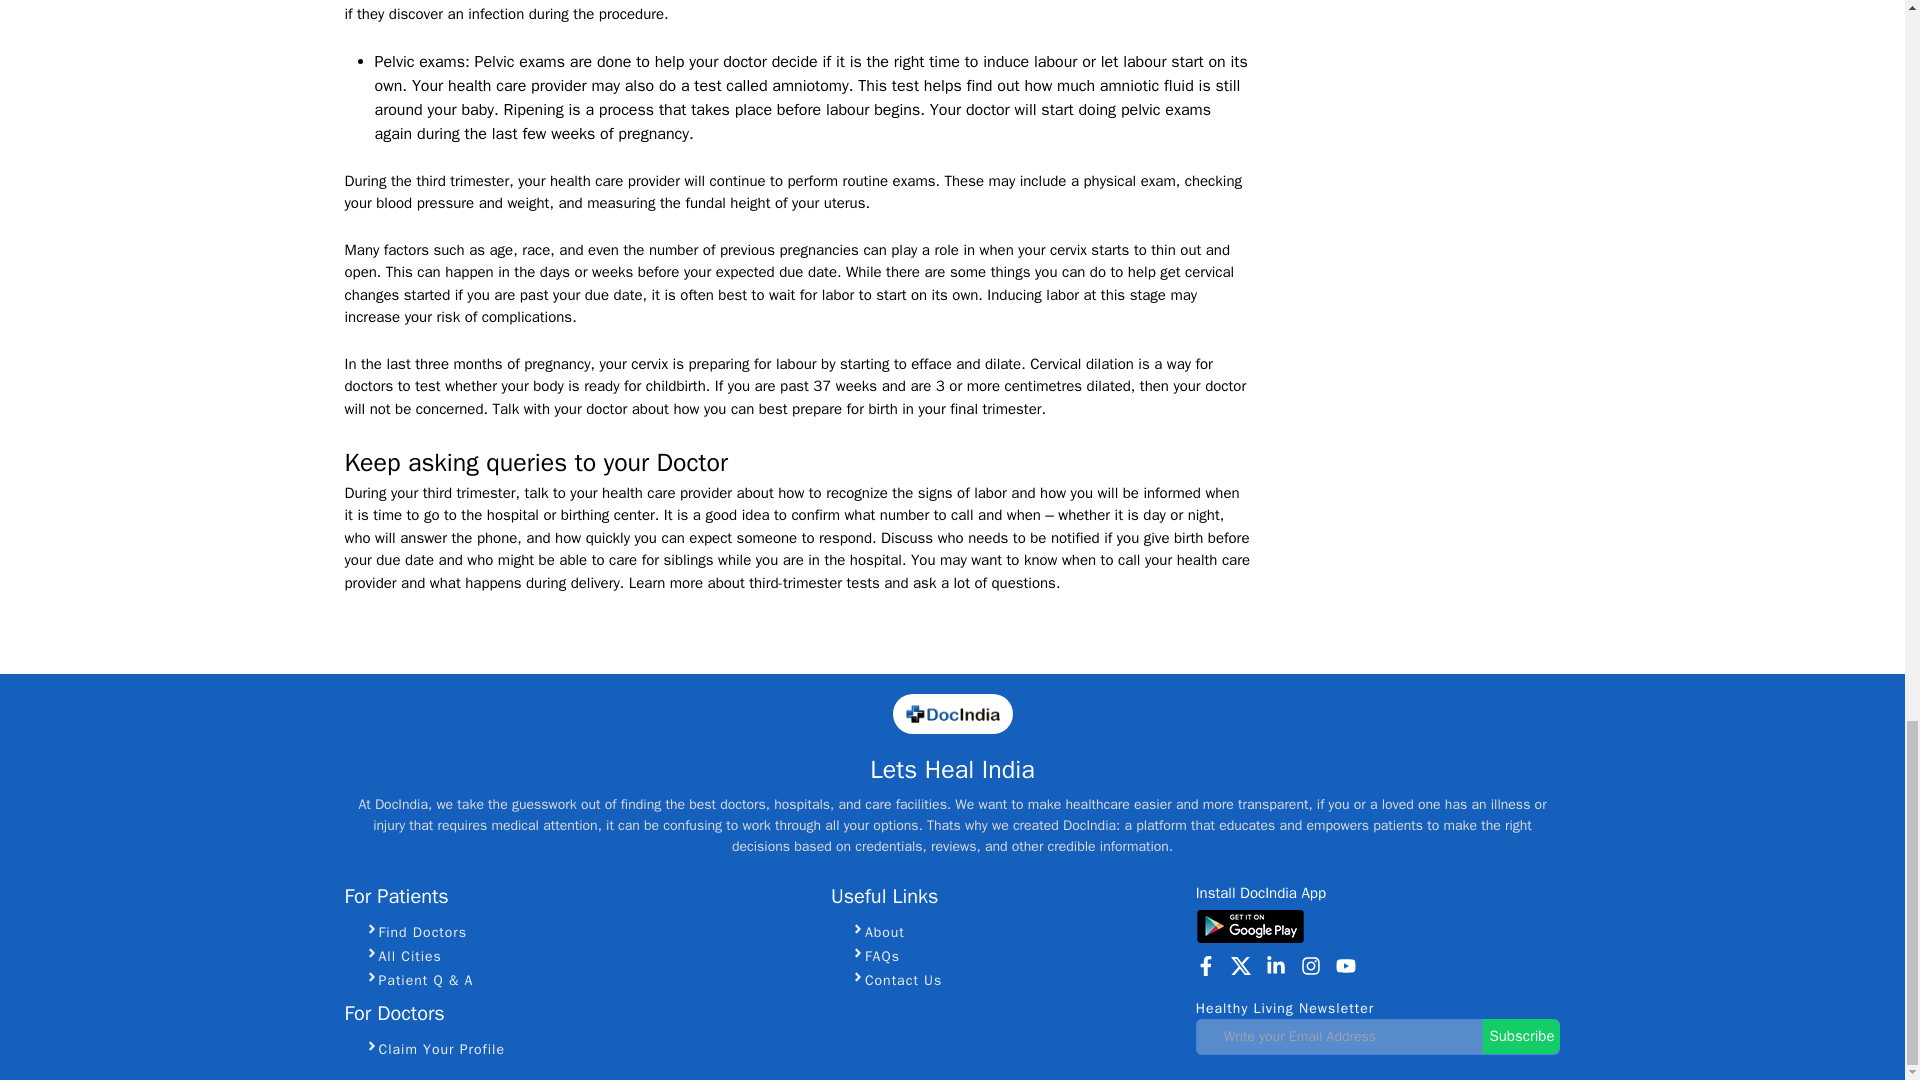 This screenshot has width=1920, height=1080. Describe the element at coordinates (1310, 966) in the screenshot. I see `Instagram` at that location.